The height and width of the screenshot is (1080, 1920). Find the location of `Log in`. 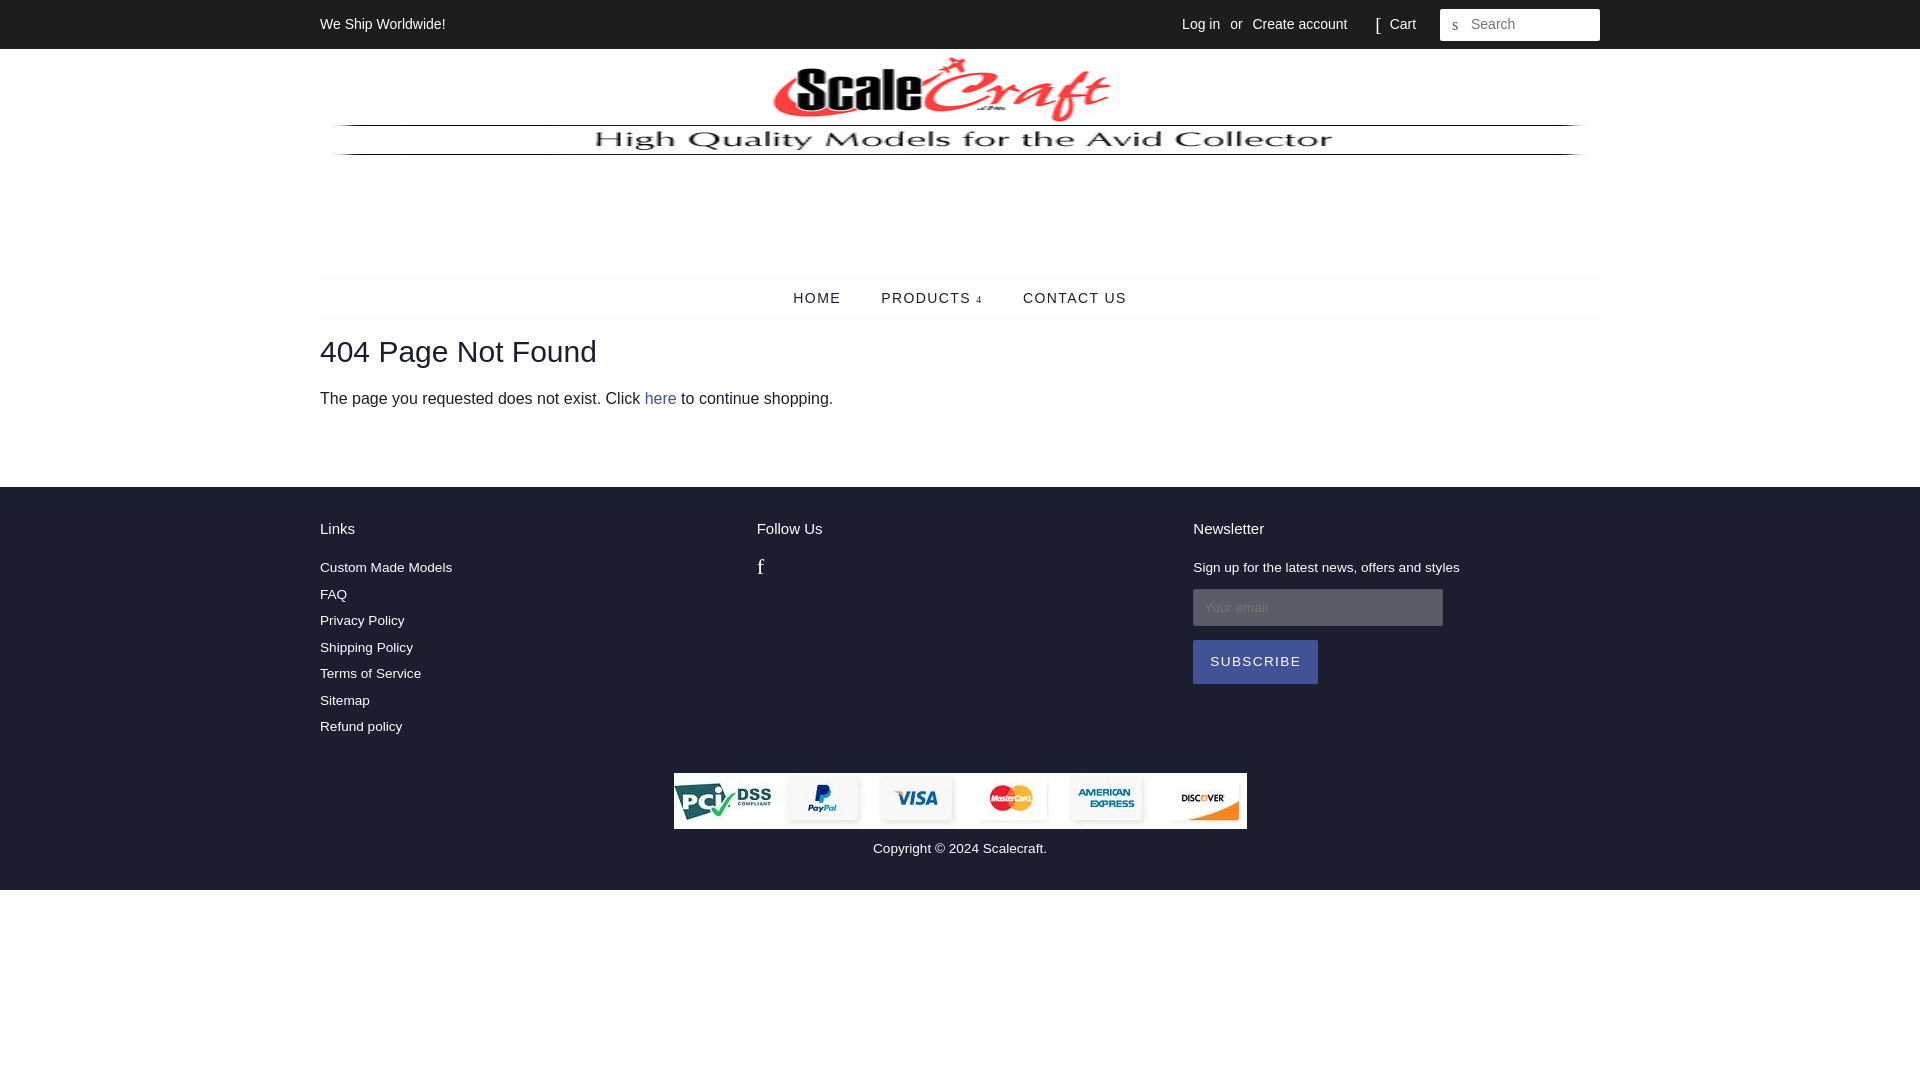

Log in is located at coordinates (1200, 24).